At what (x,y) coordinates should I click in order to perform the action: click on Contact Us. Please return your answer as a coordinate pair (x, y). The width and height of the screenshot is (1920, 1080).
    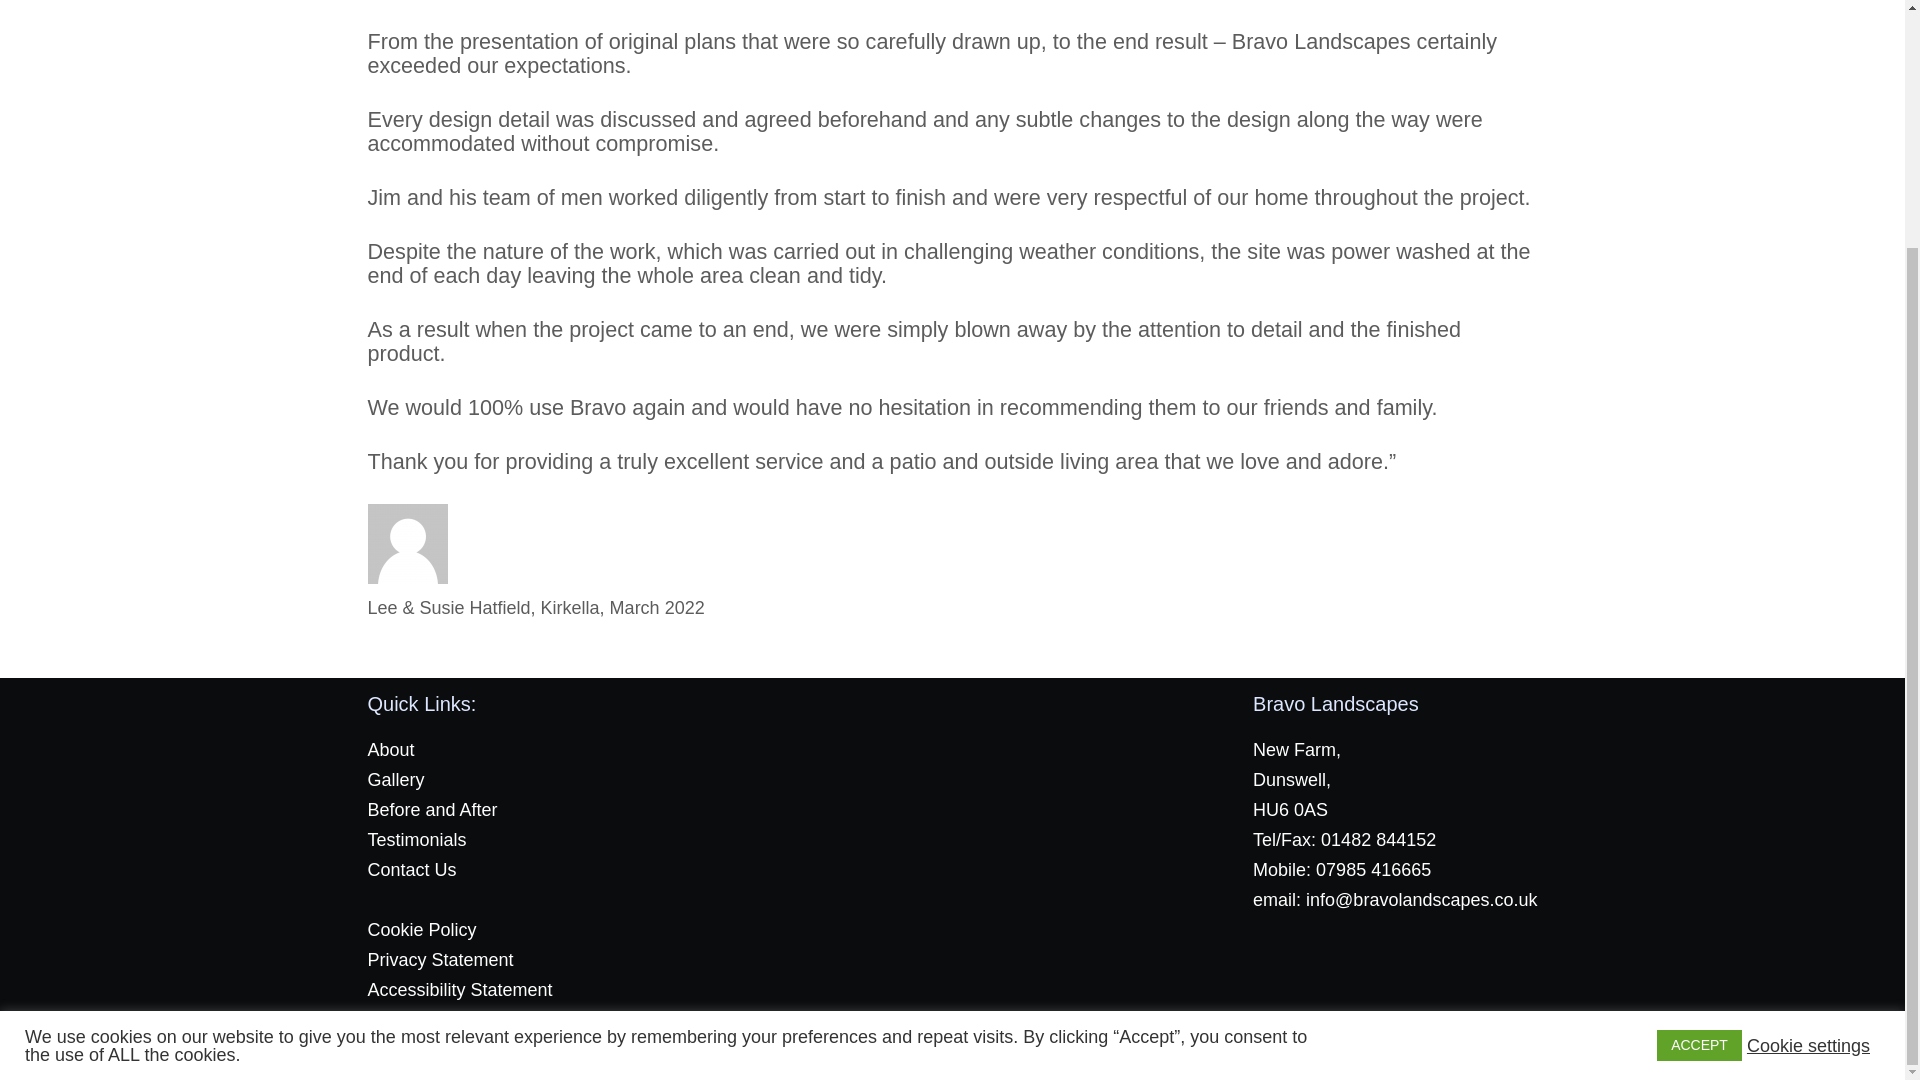
    Looking at the image, I should click on (412, 870).